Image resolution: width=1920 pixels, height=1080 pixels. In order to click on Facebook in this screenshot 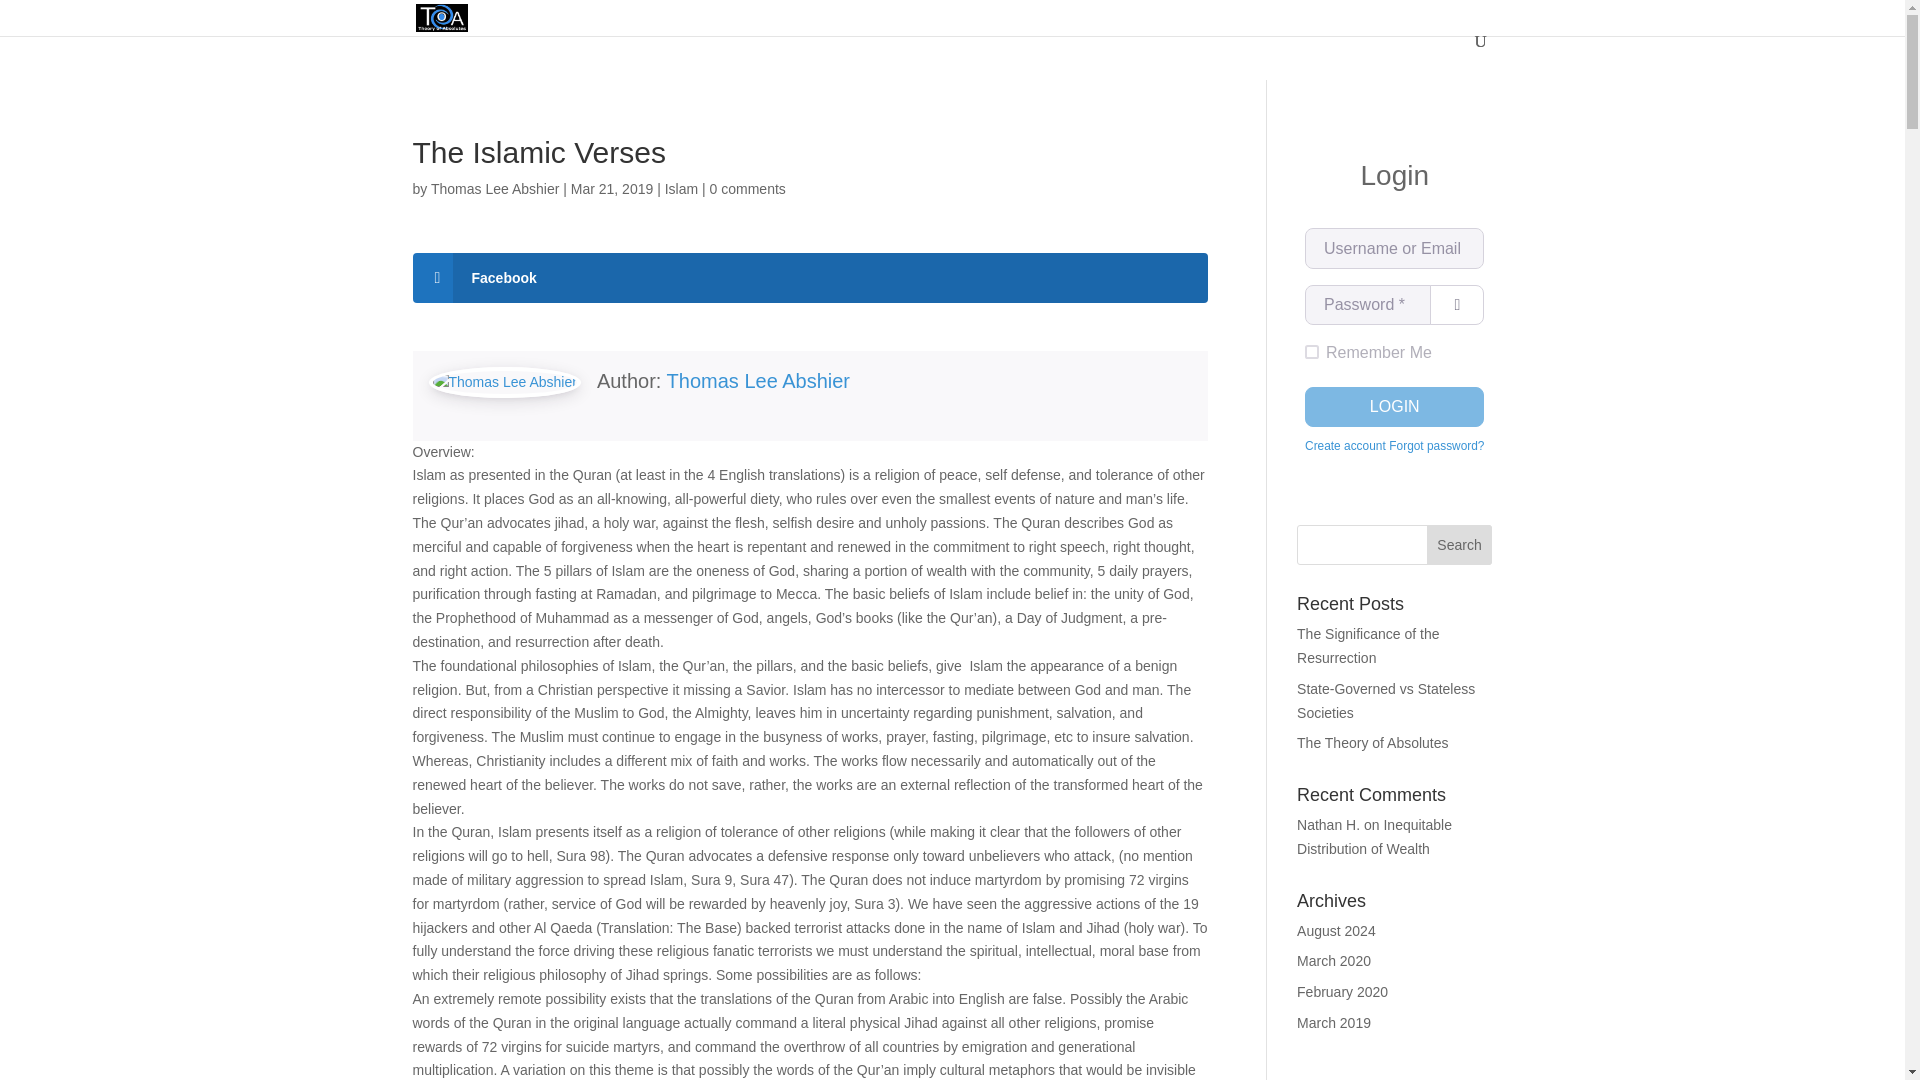, I will do `click(810, 278)`.